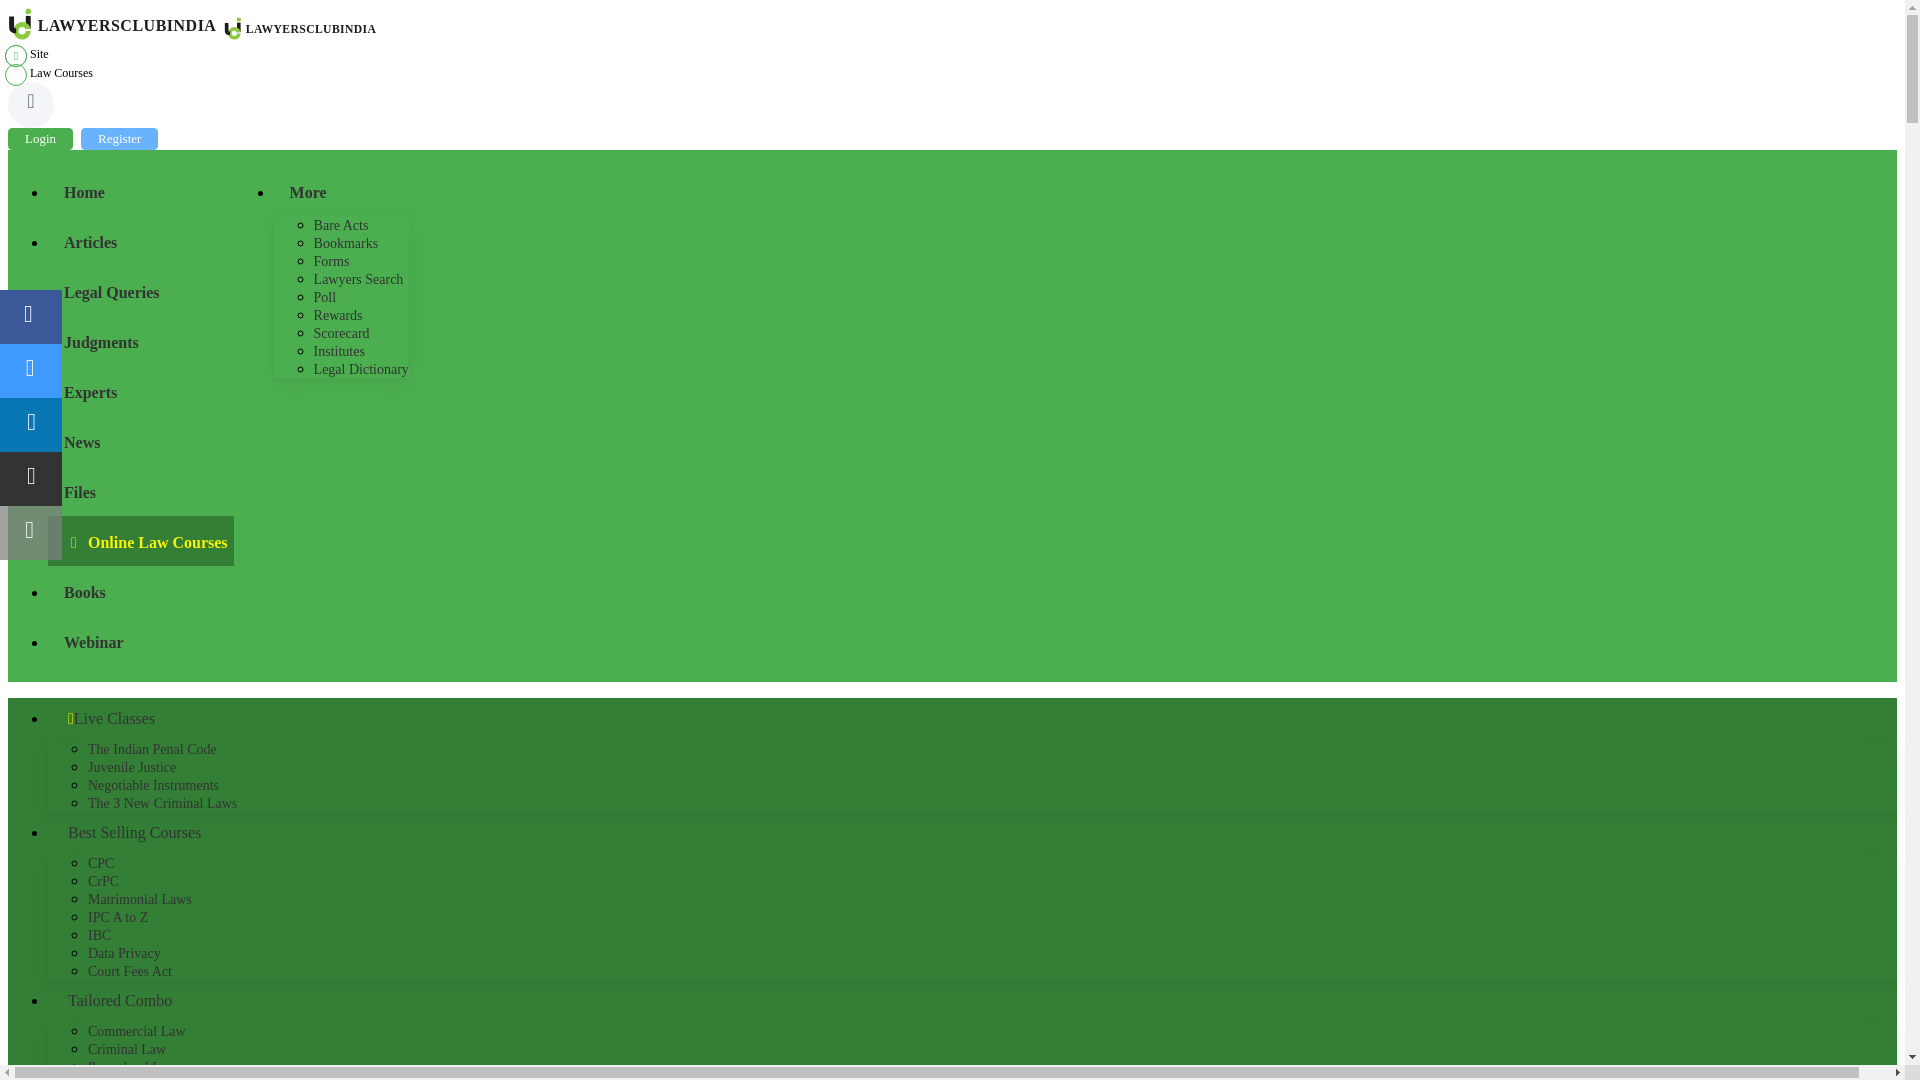  What do you see at coordinates (972, 718) in the screenshot?
I see `Live Classes` at bounding box center [972, 718].